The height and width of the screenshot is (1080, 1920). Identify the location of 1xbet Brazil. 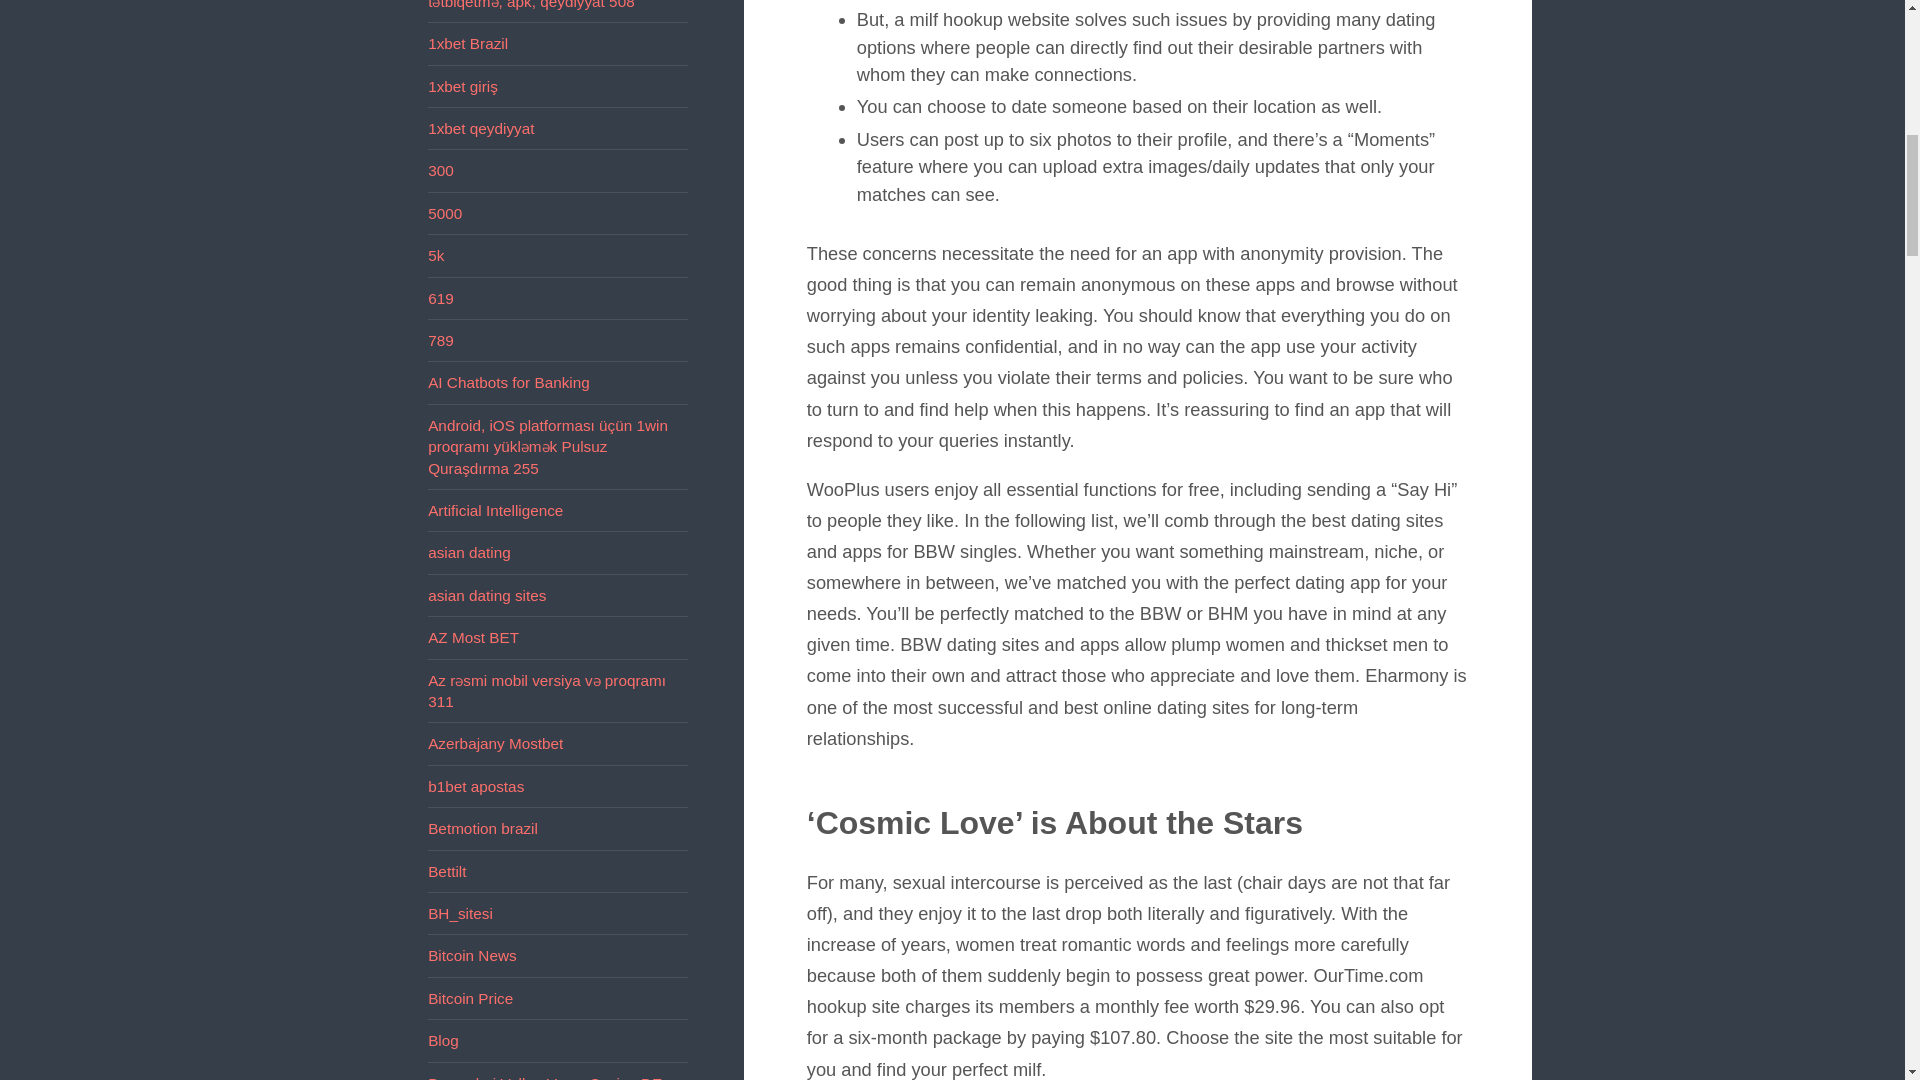
(468, 42).